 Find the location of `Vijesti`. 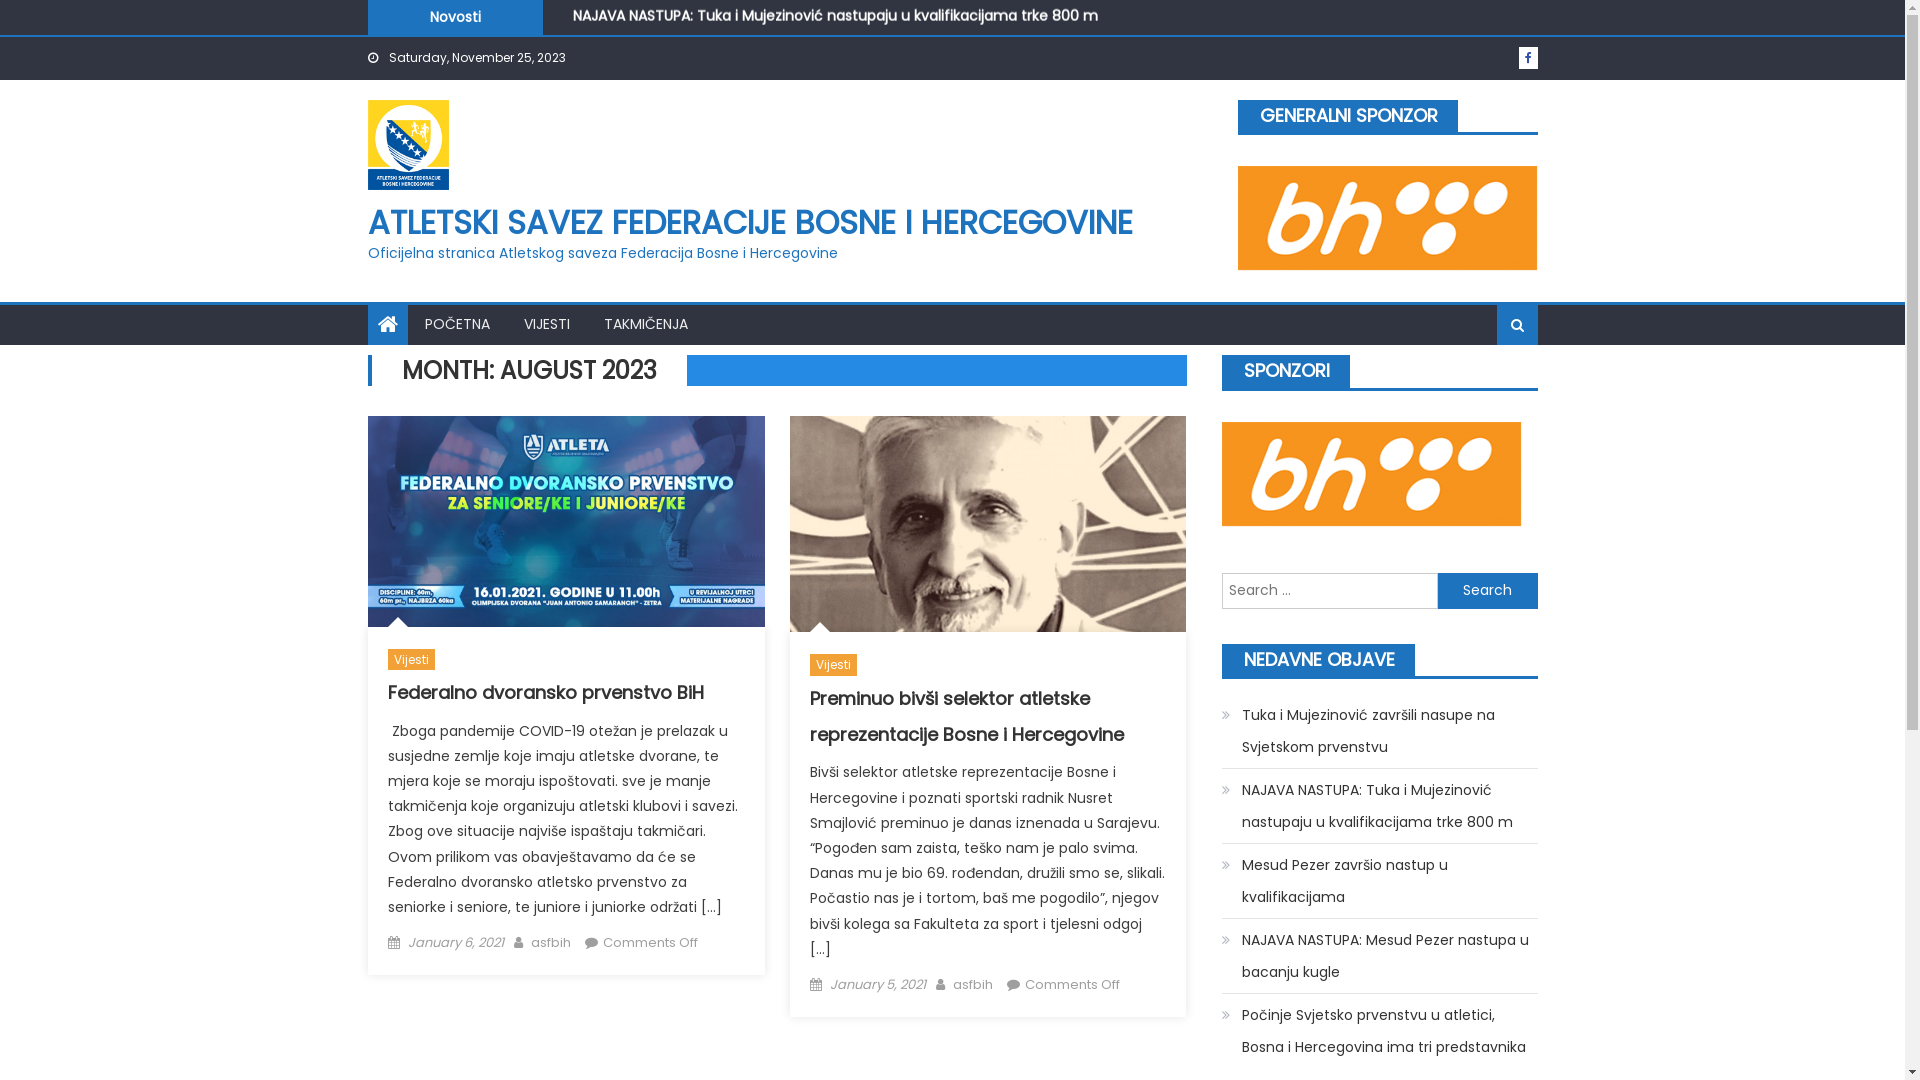

Vijesti is located at coordinates (412, 660).